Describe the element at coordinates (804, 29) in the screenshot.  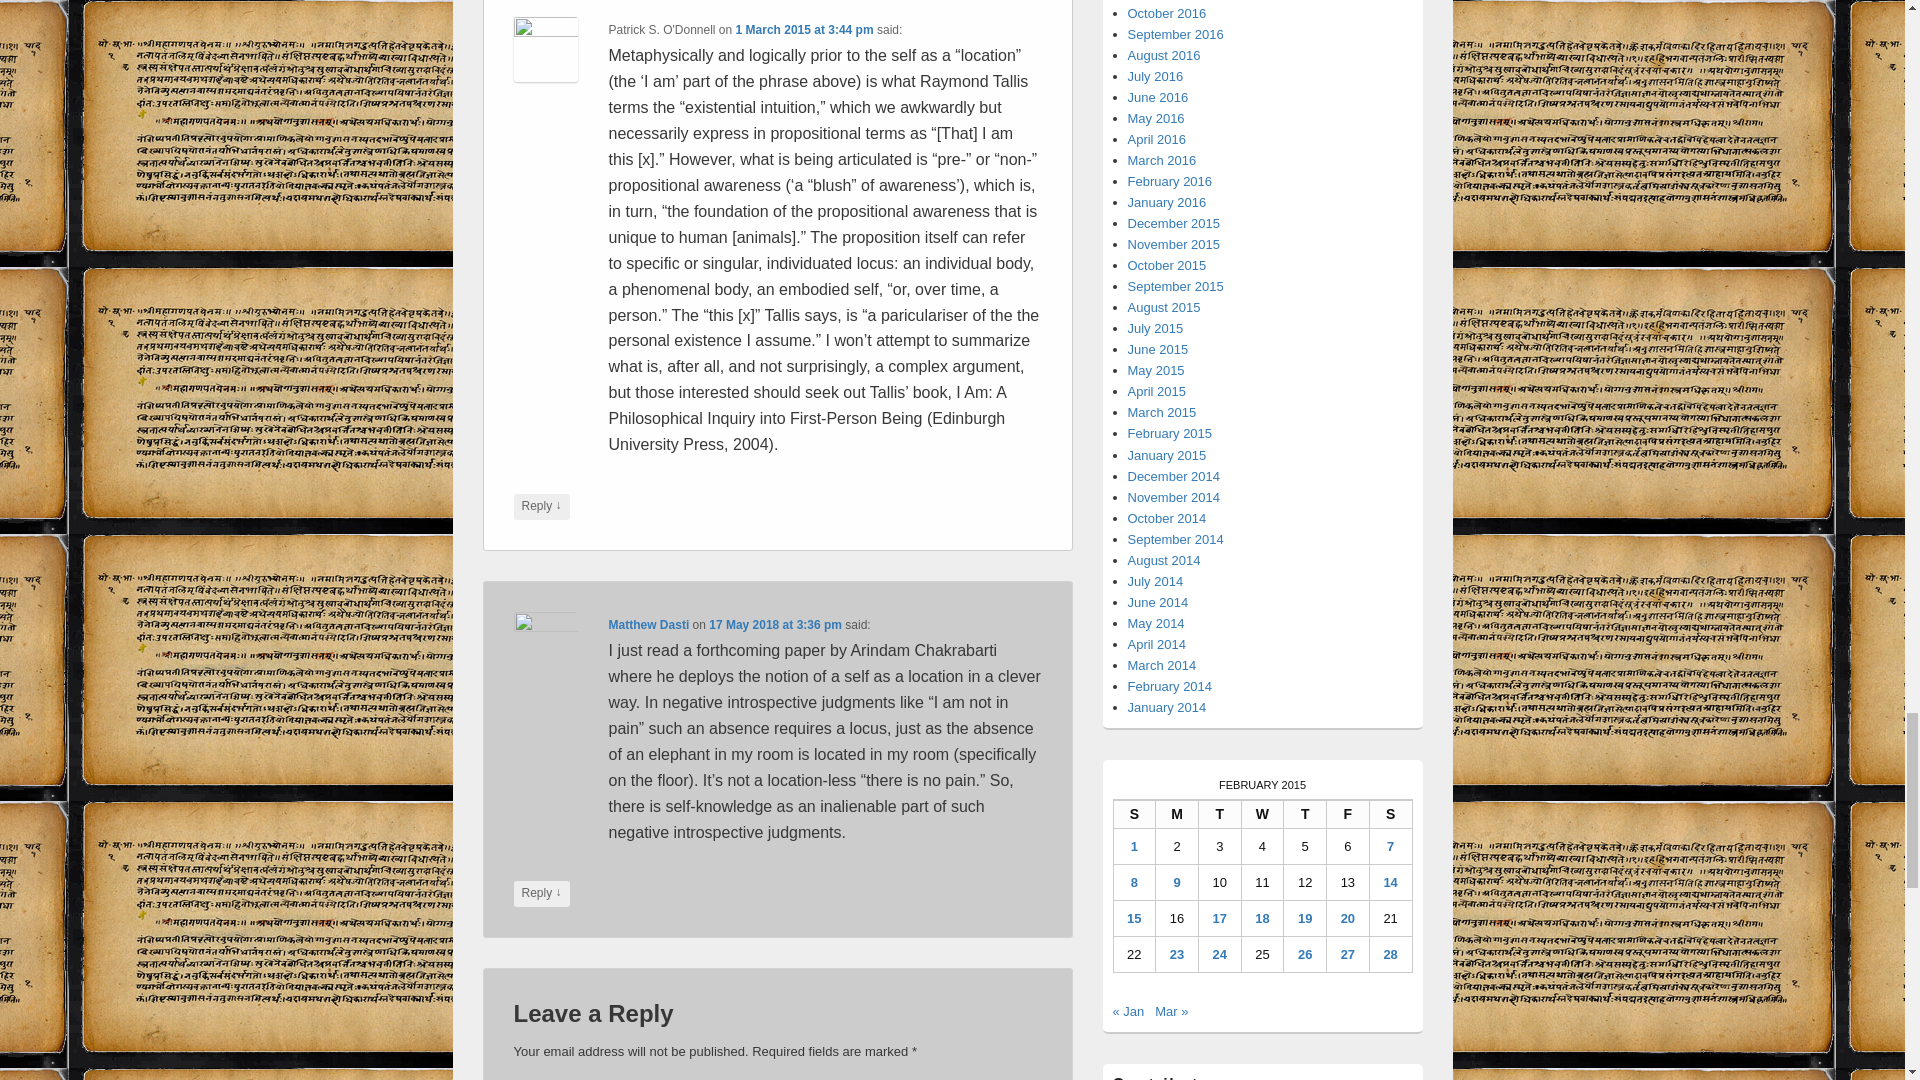
I see `1 March 2015 at 3:44 pm` at that location.